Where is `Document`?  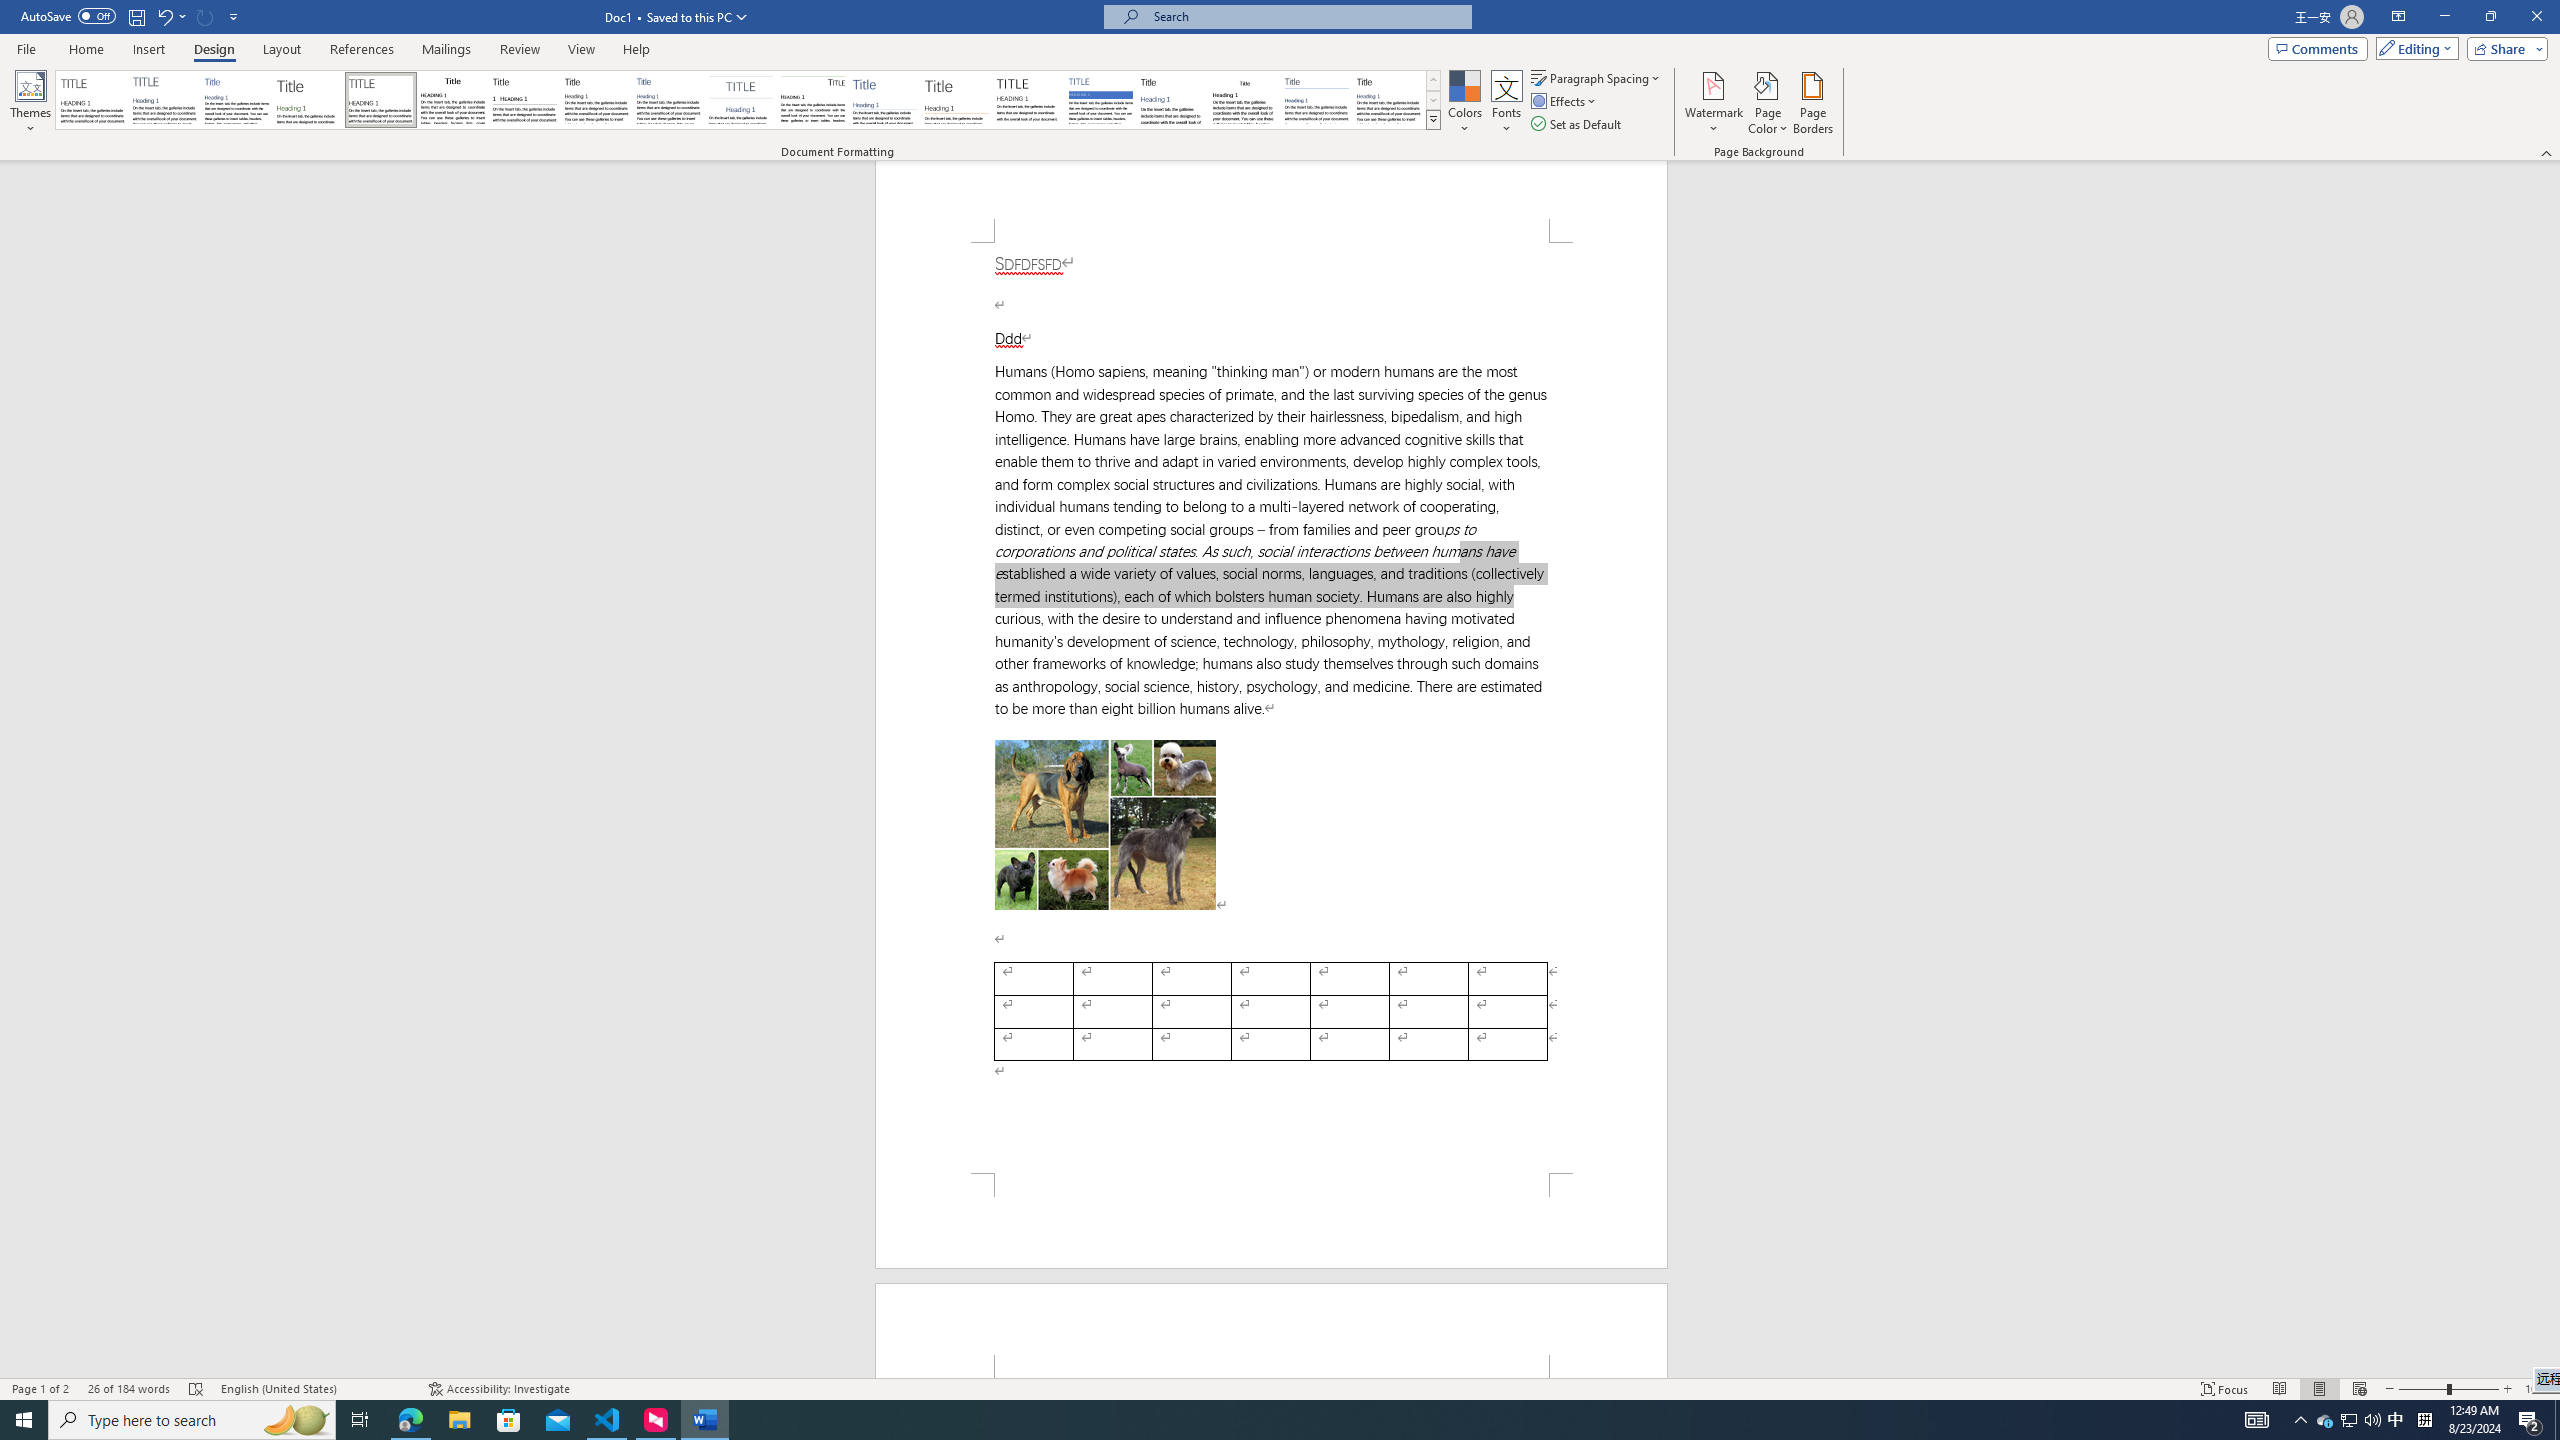
Document is located at coordinates (92, 100).